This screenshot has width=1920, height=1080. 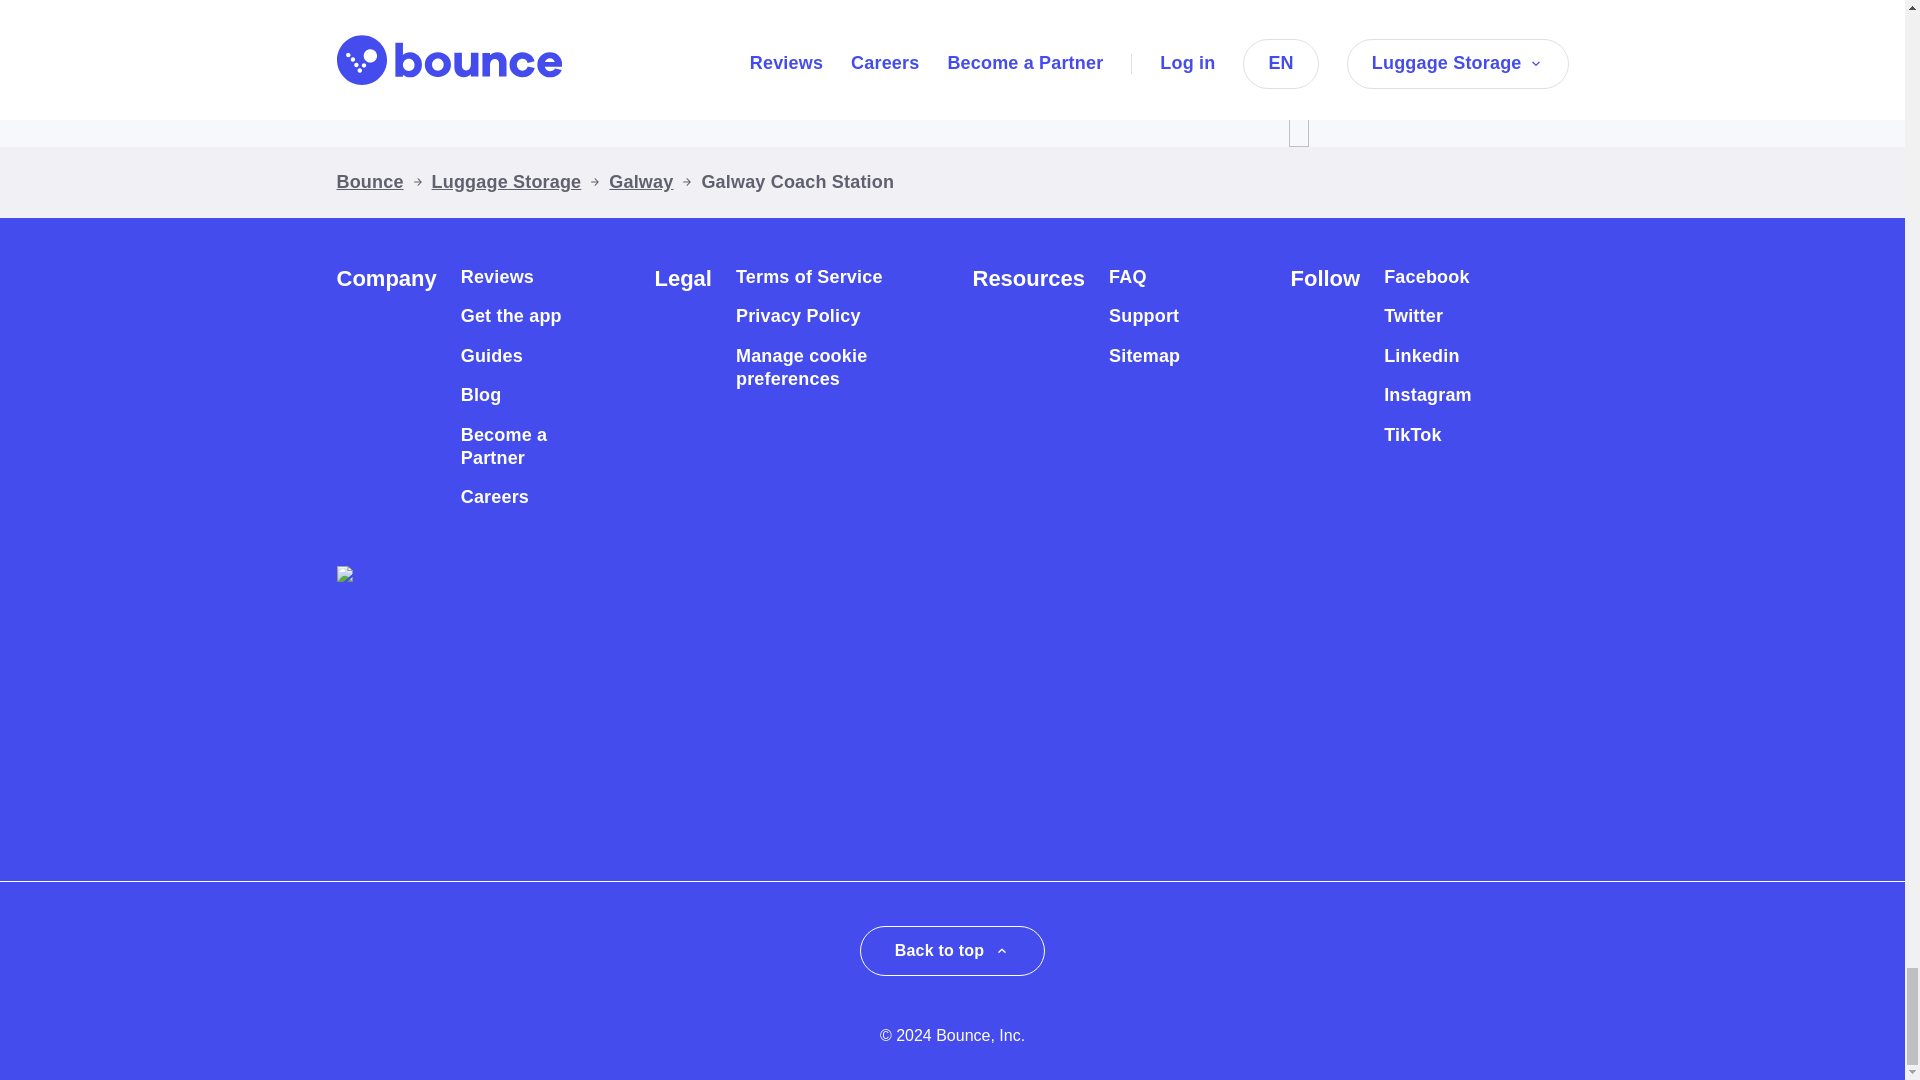 I want to click on Facebook, so click(x=1426, y=277).